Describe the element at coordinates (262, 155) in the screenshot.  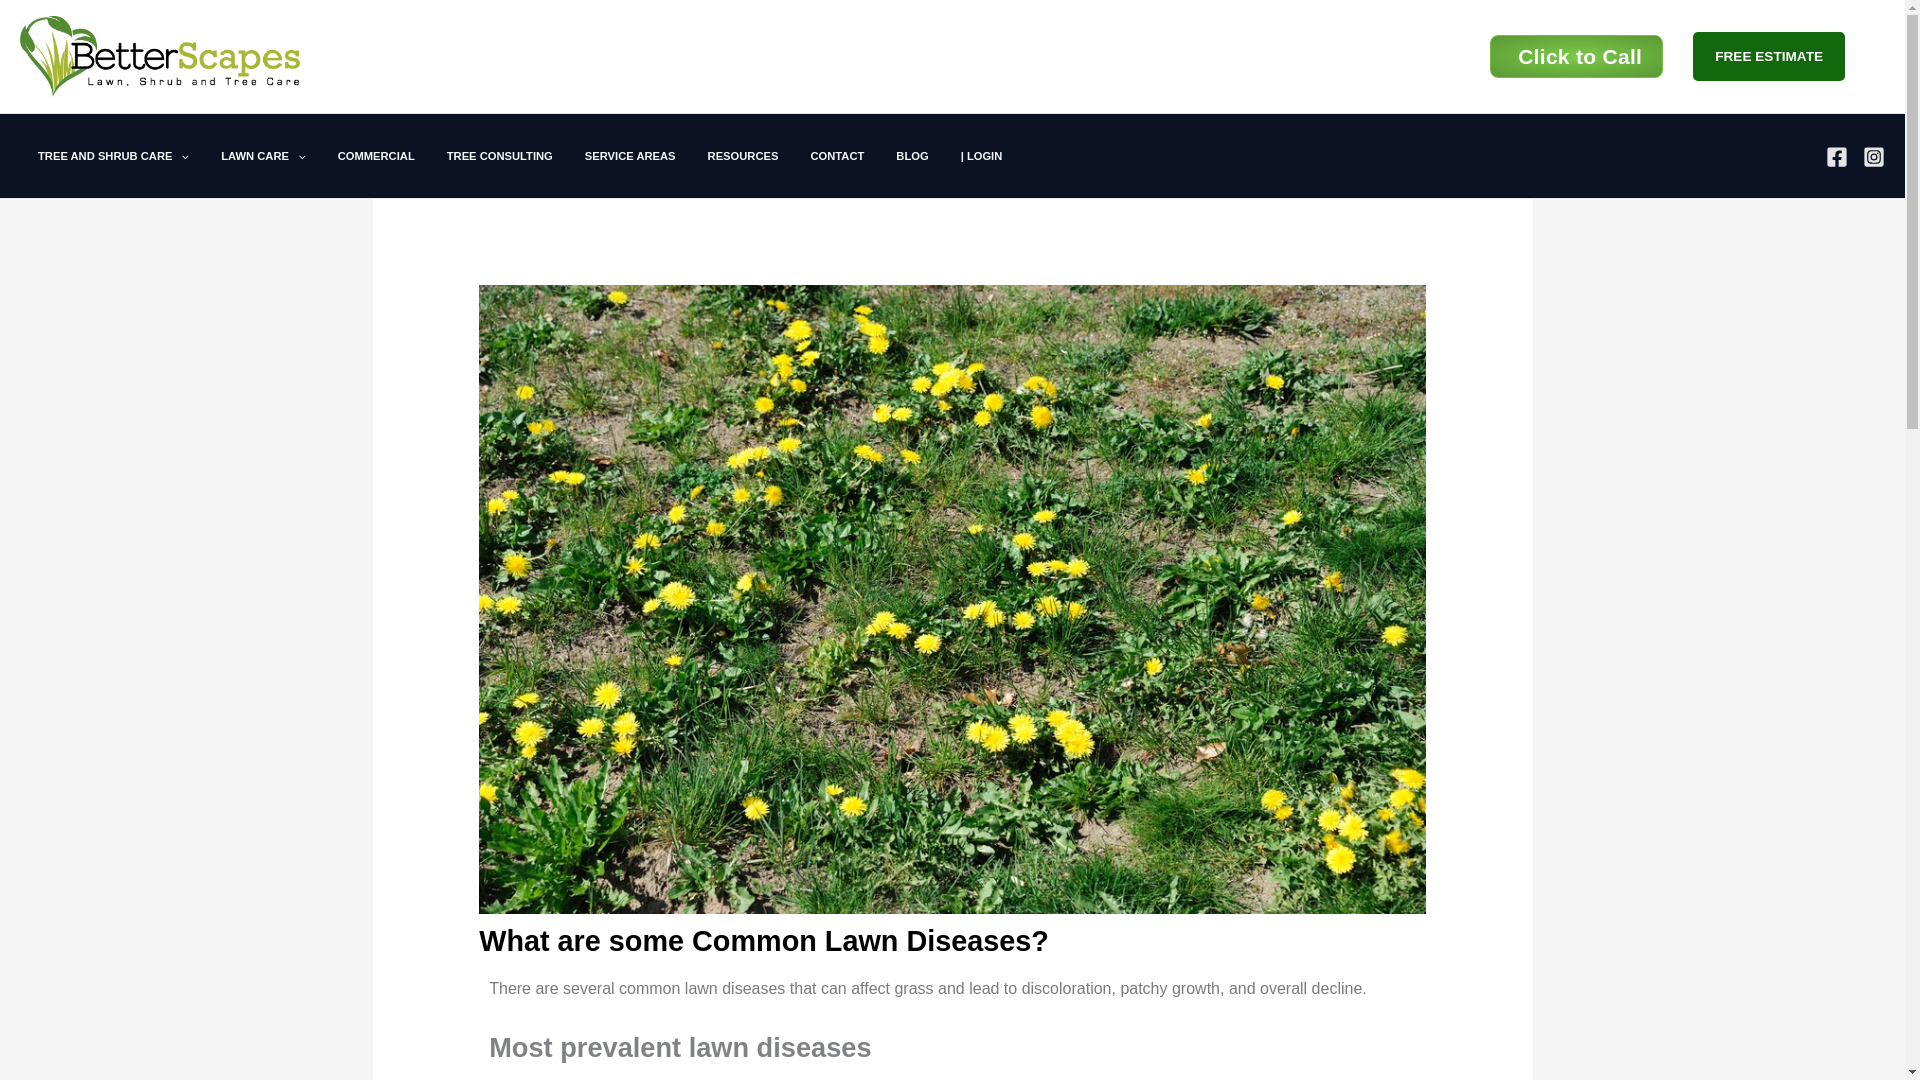
I see `LAWN CARE` at that location.